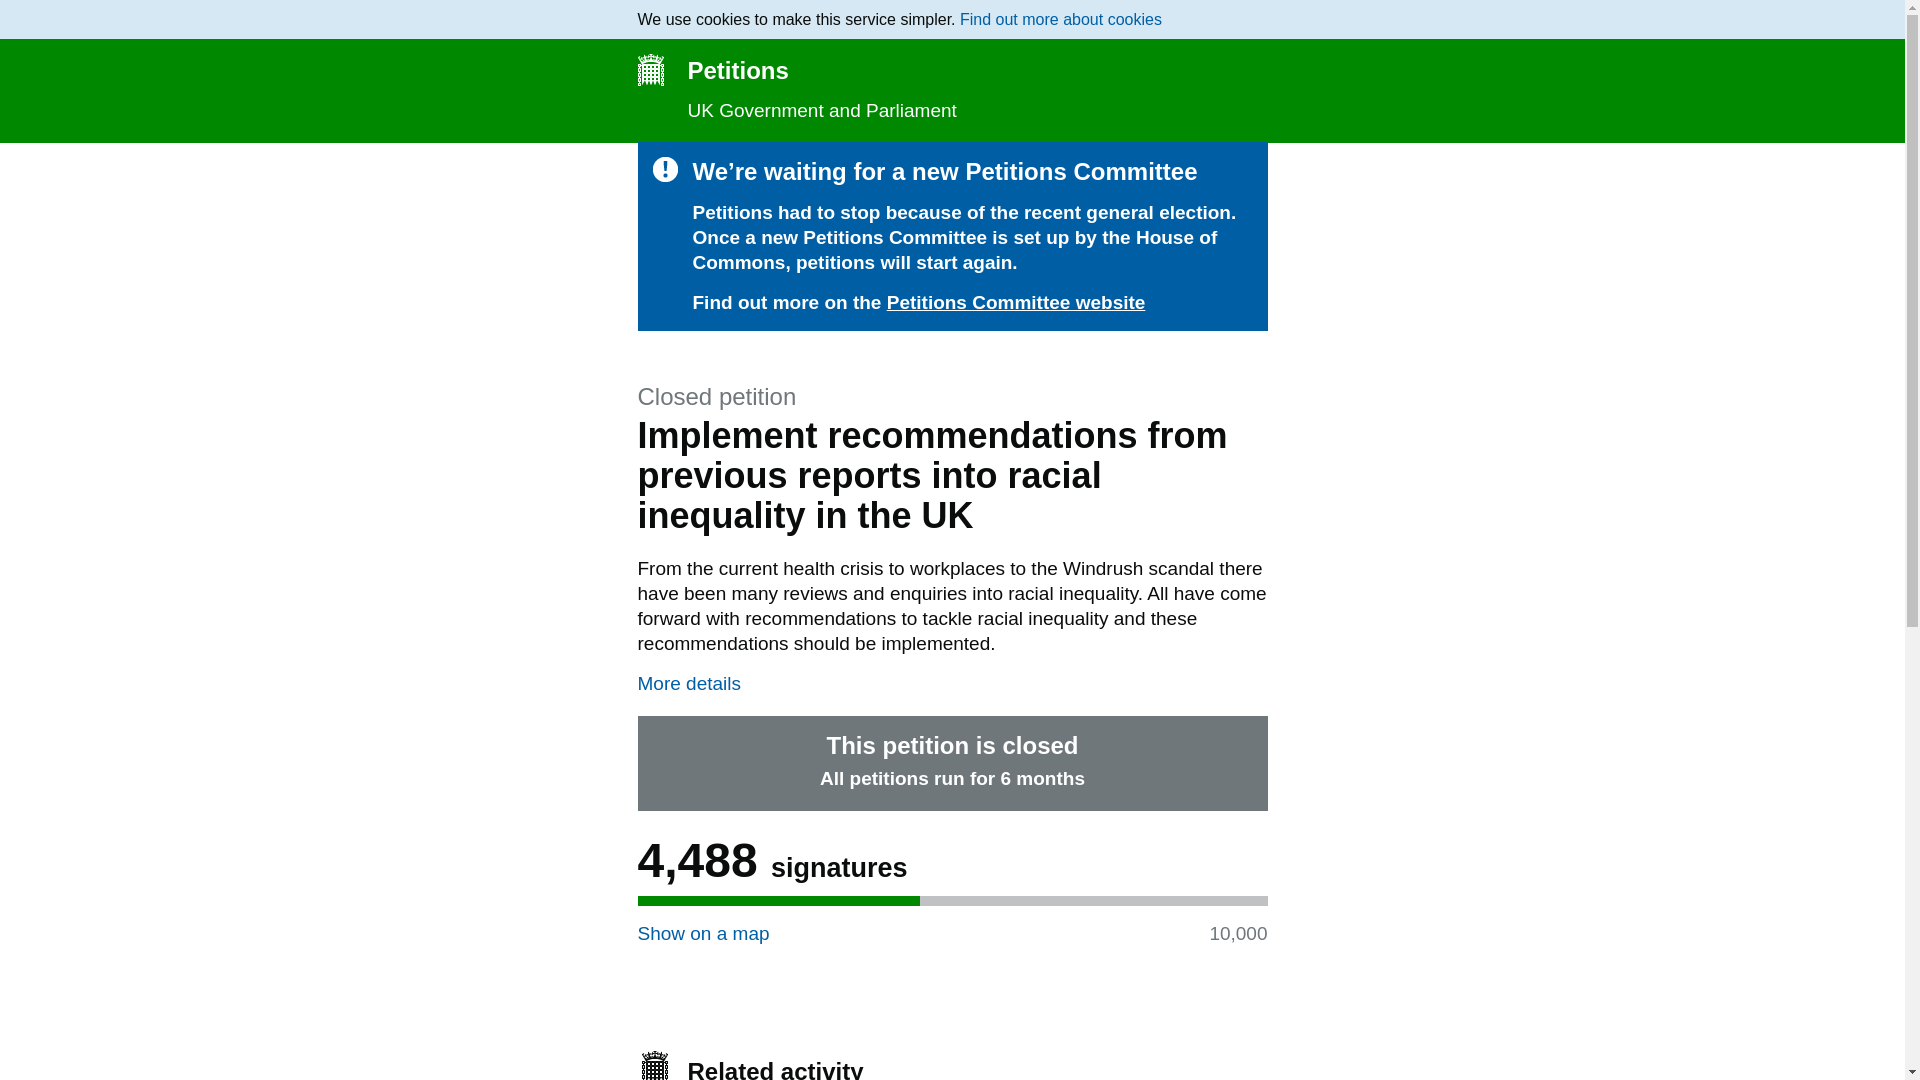 This screenshot has width=1920, height=1080. Describe the element at coordinates (1016, 302) in the screenshot. I see `Petitions Committee website` at that location.